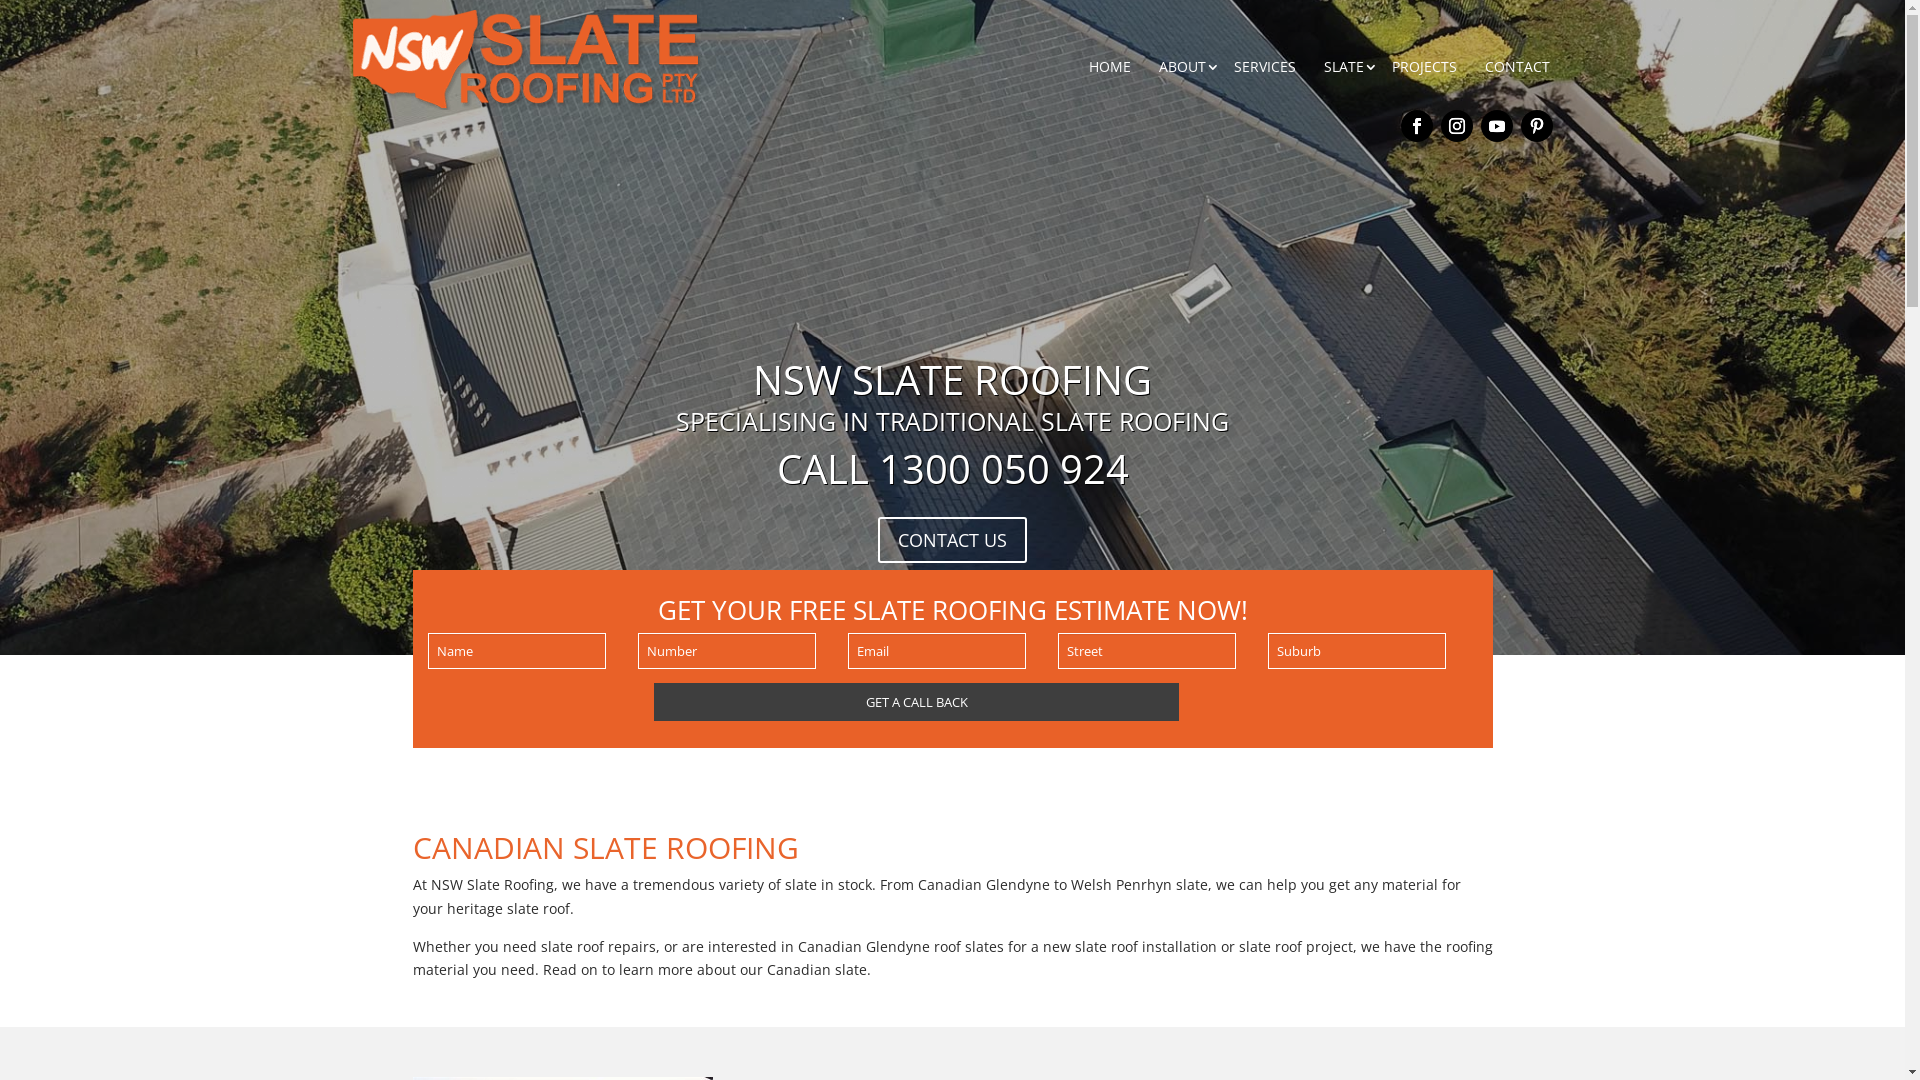 This screenshot has width=1920, height=1080. Describe the element at coordinates (1344, 50) in the screenshot. I see `SLATE` at that location.